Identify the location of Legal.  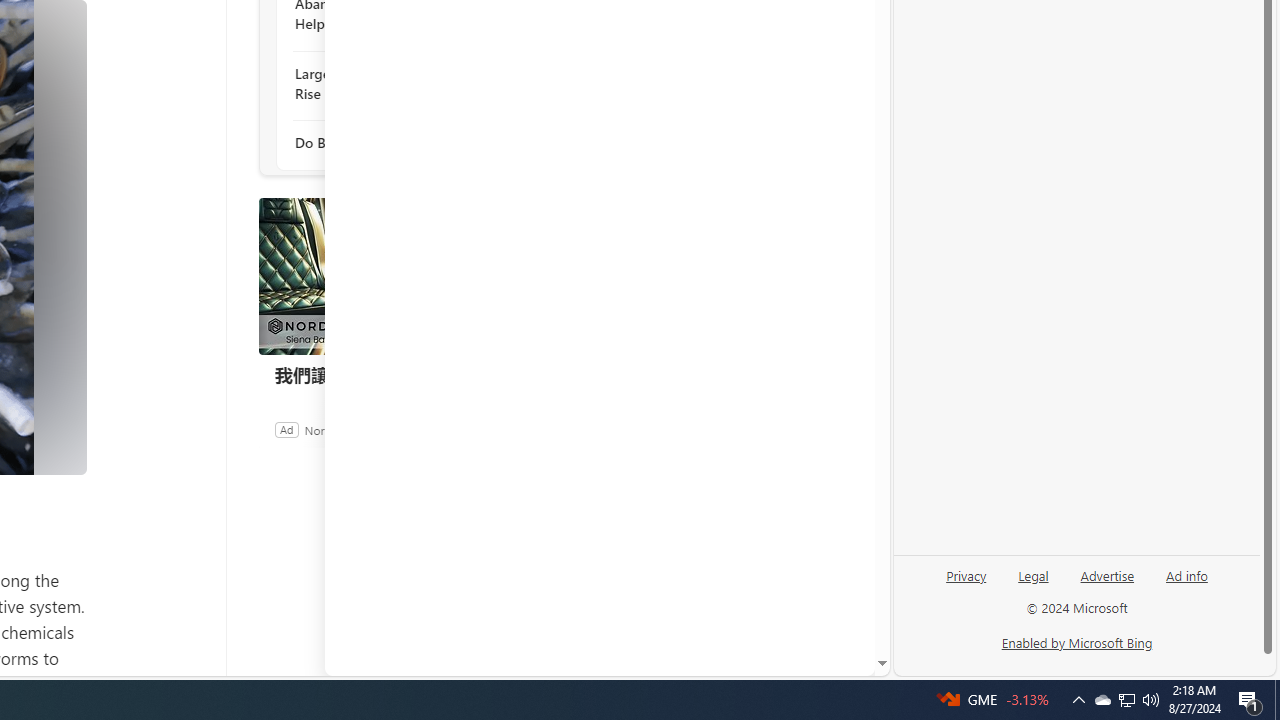
(1033, 574).